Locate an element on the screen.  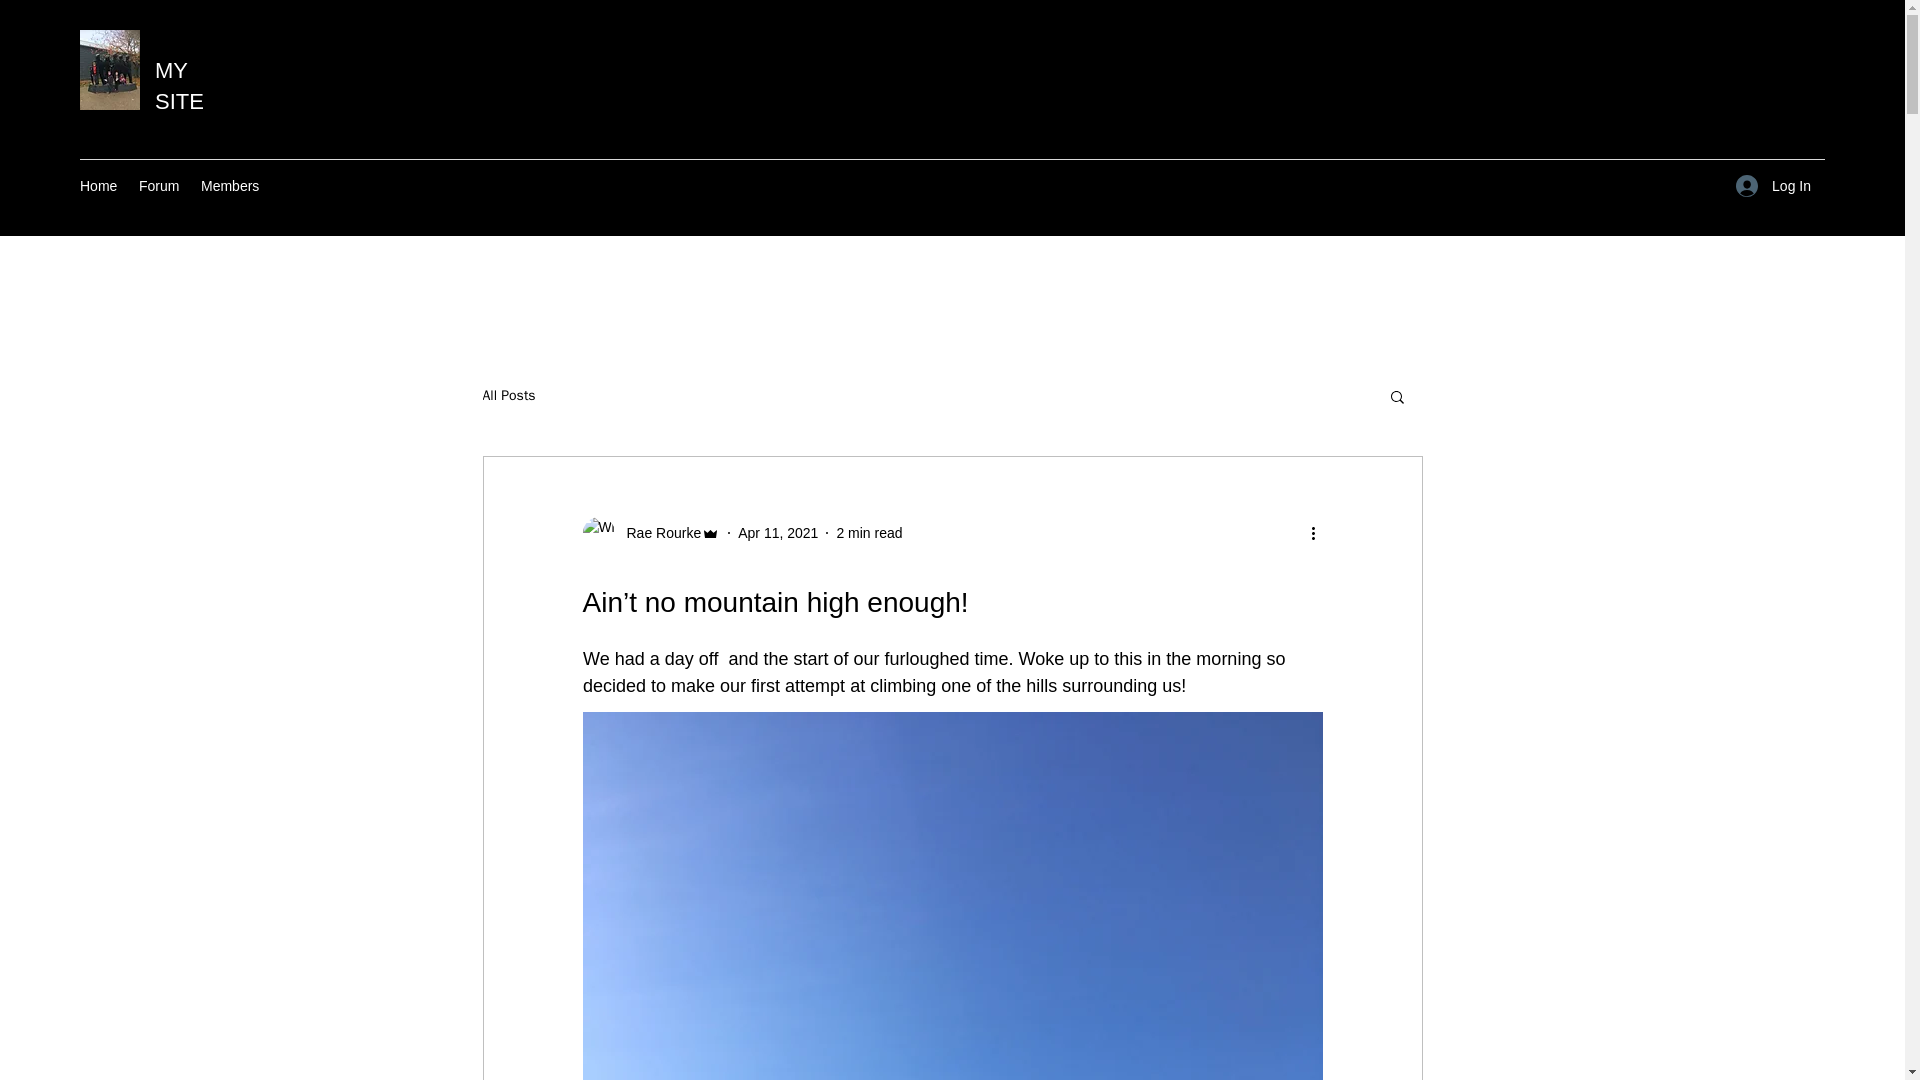
Forum is located at coordinates (159, 185).